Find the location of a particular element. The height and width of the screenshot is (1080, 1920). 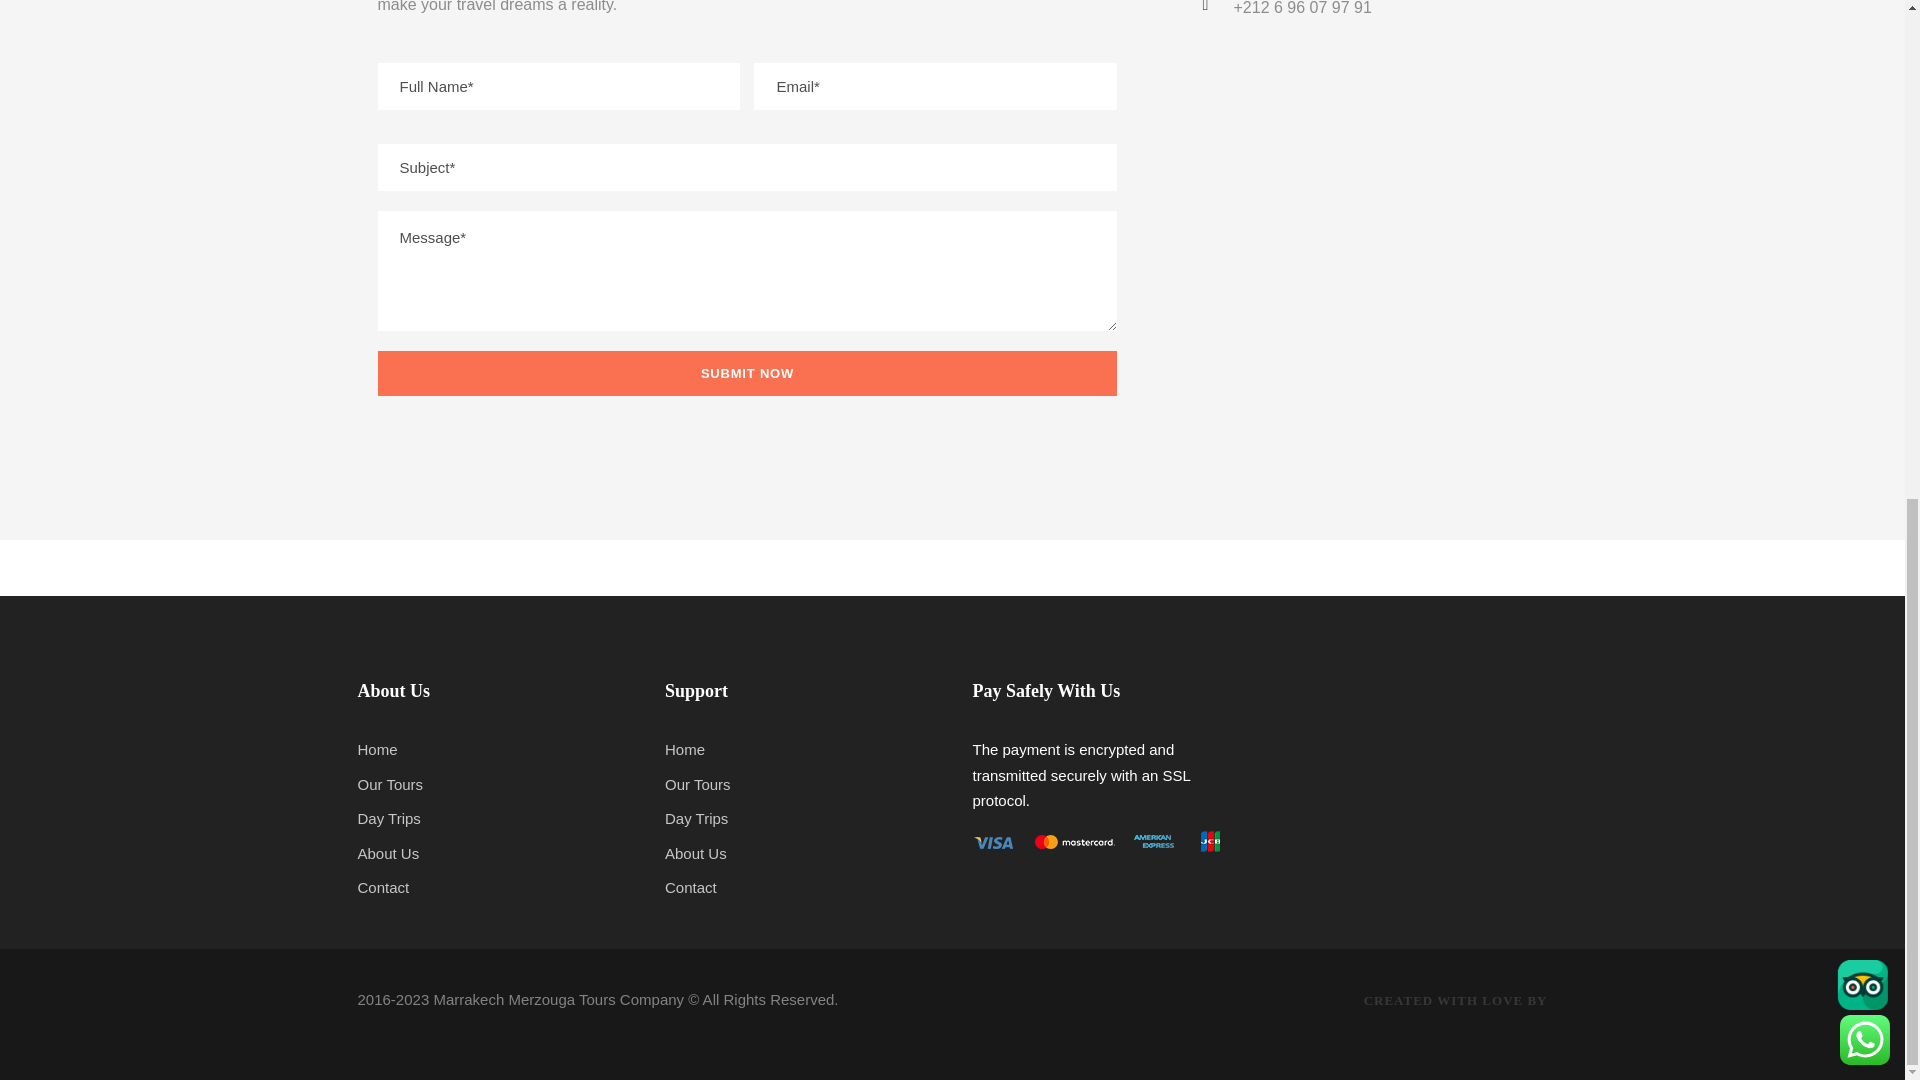

About Us is located at coordinates (388, 852).